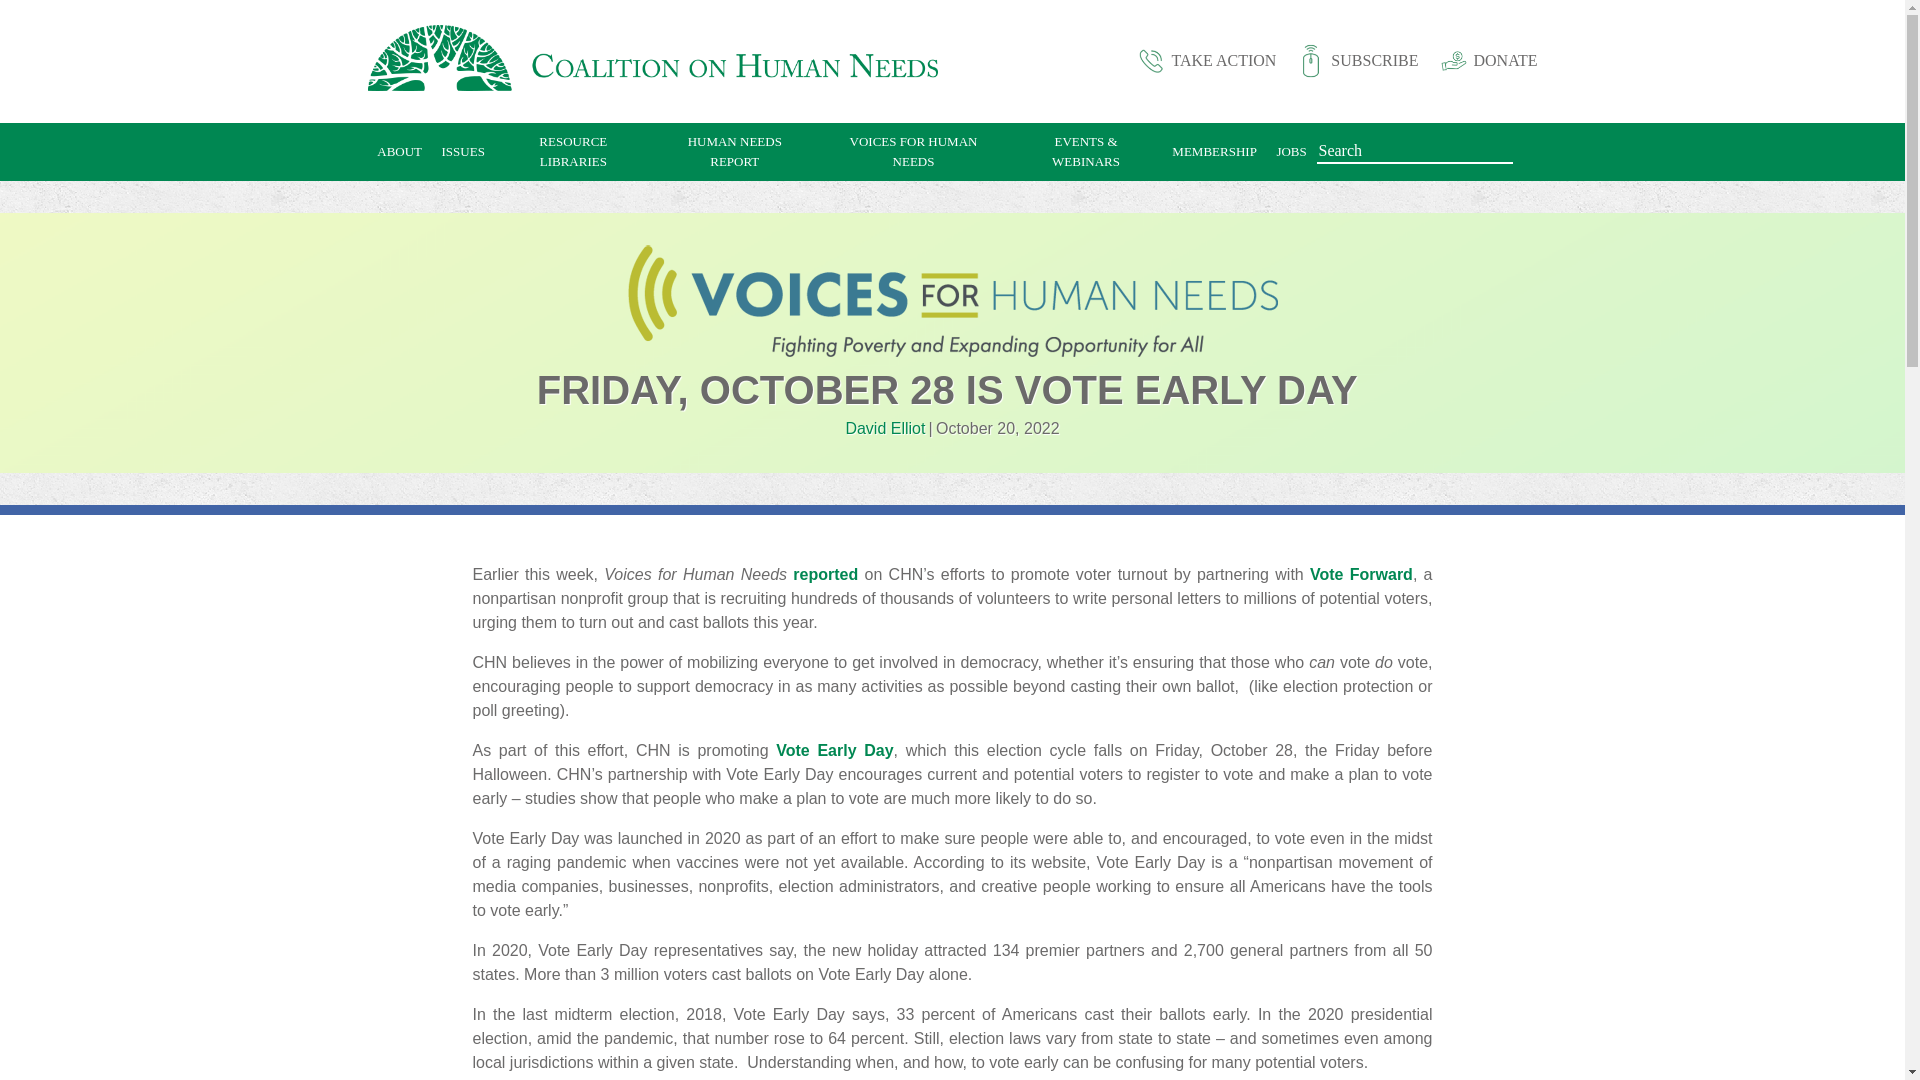 The width and height of the screenshot is (1920, 1080). I want to click on Vote Early Day, so click(834, 750).